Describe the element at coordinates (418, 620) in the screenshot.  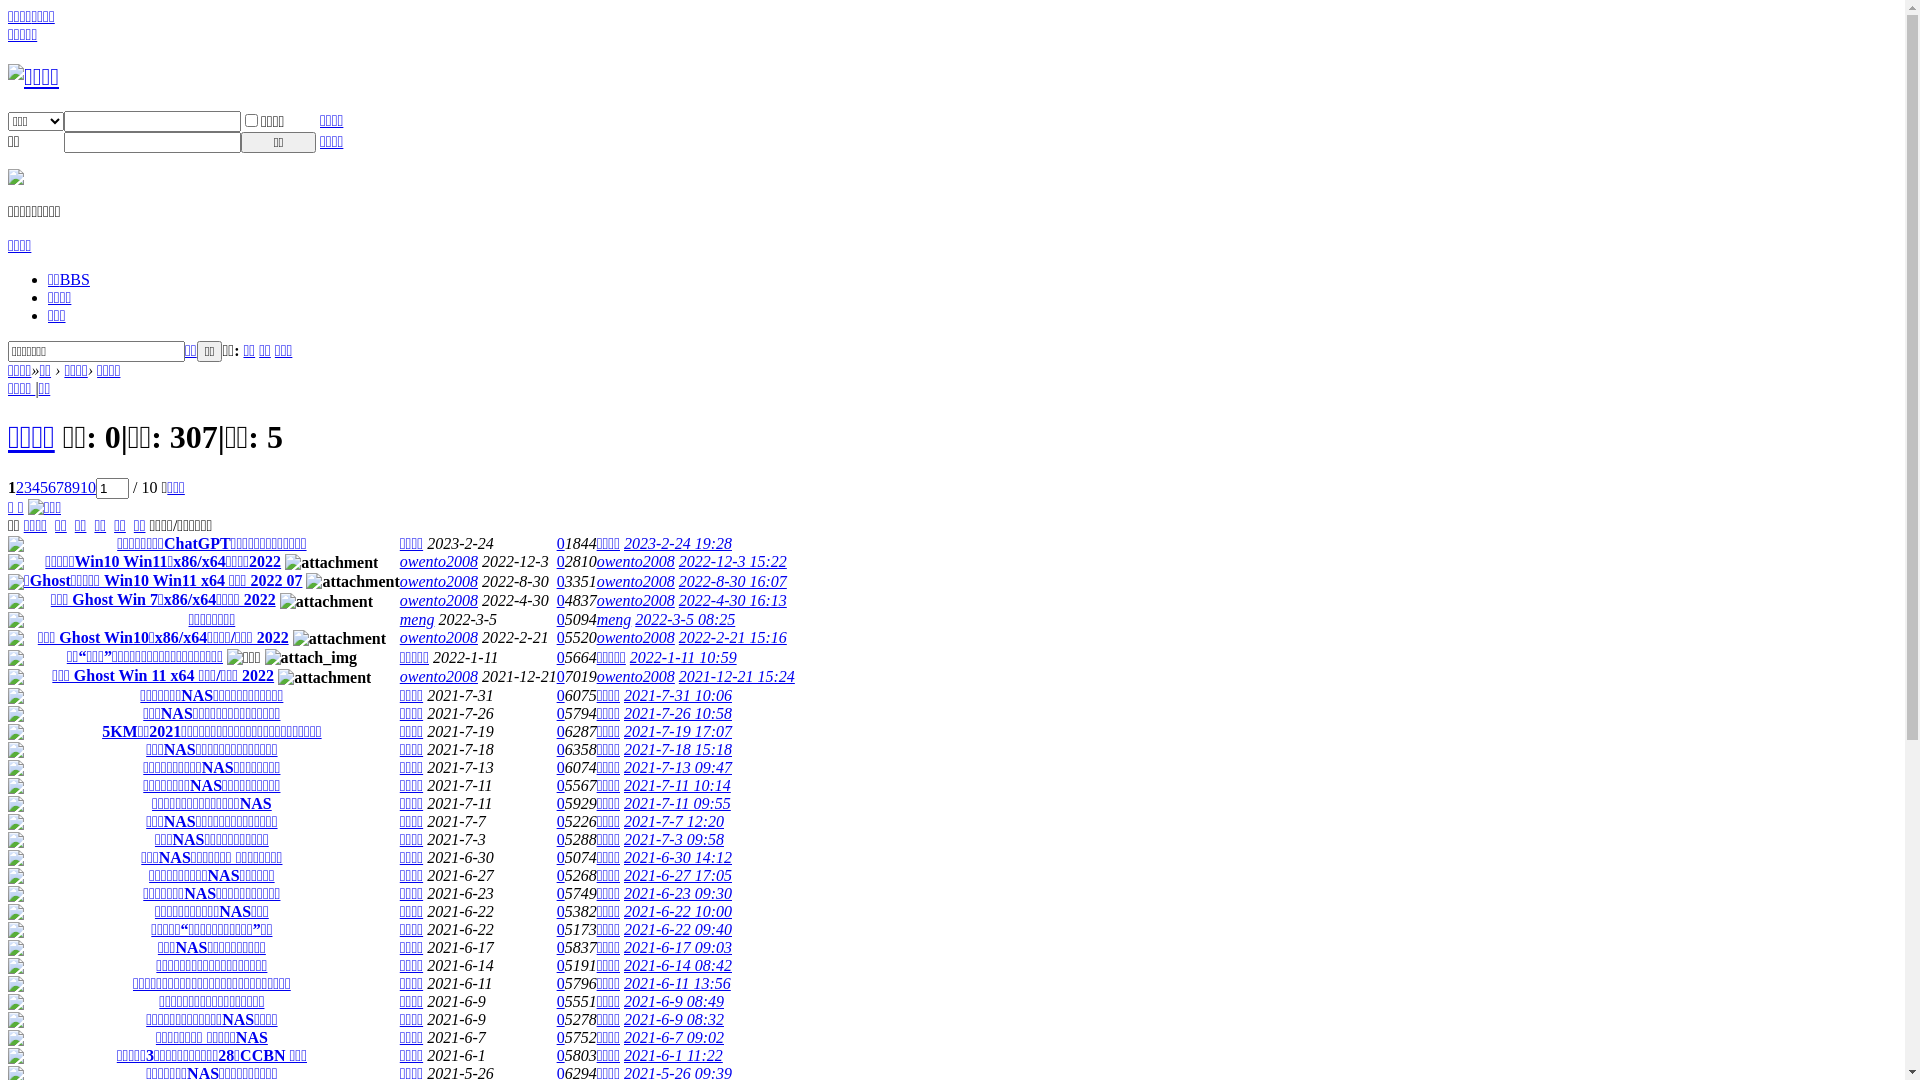
I see `meng` at that location.